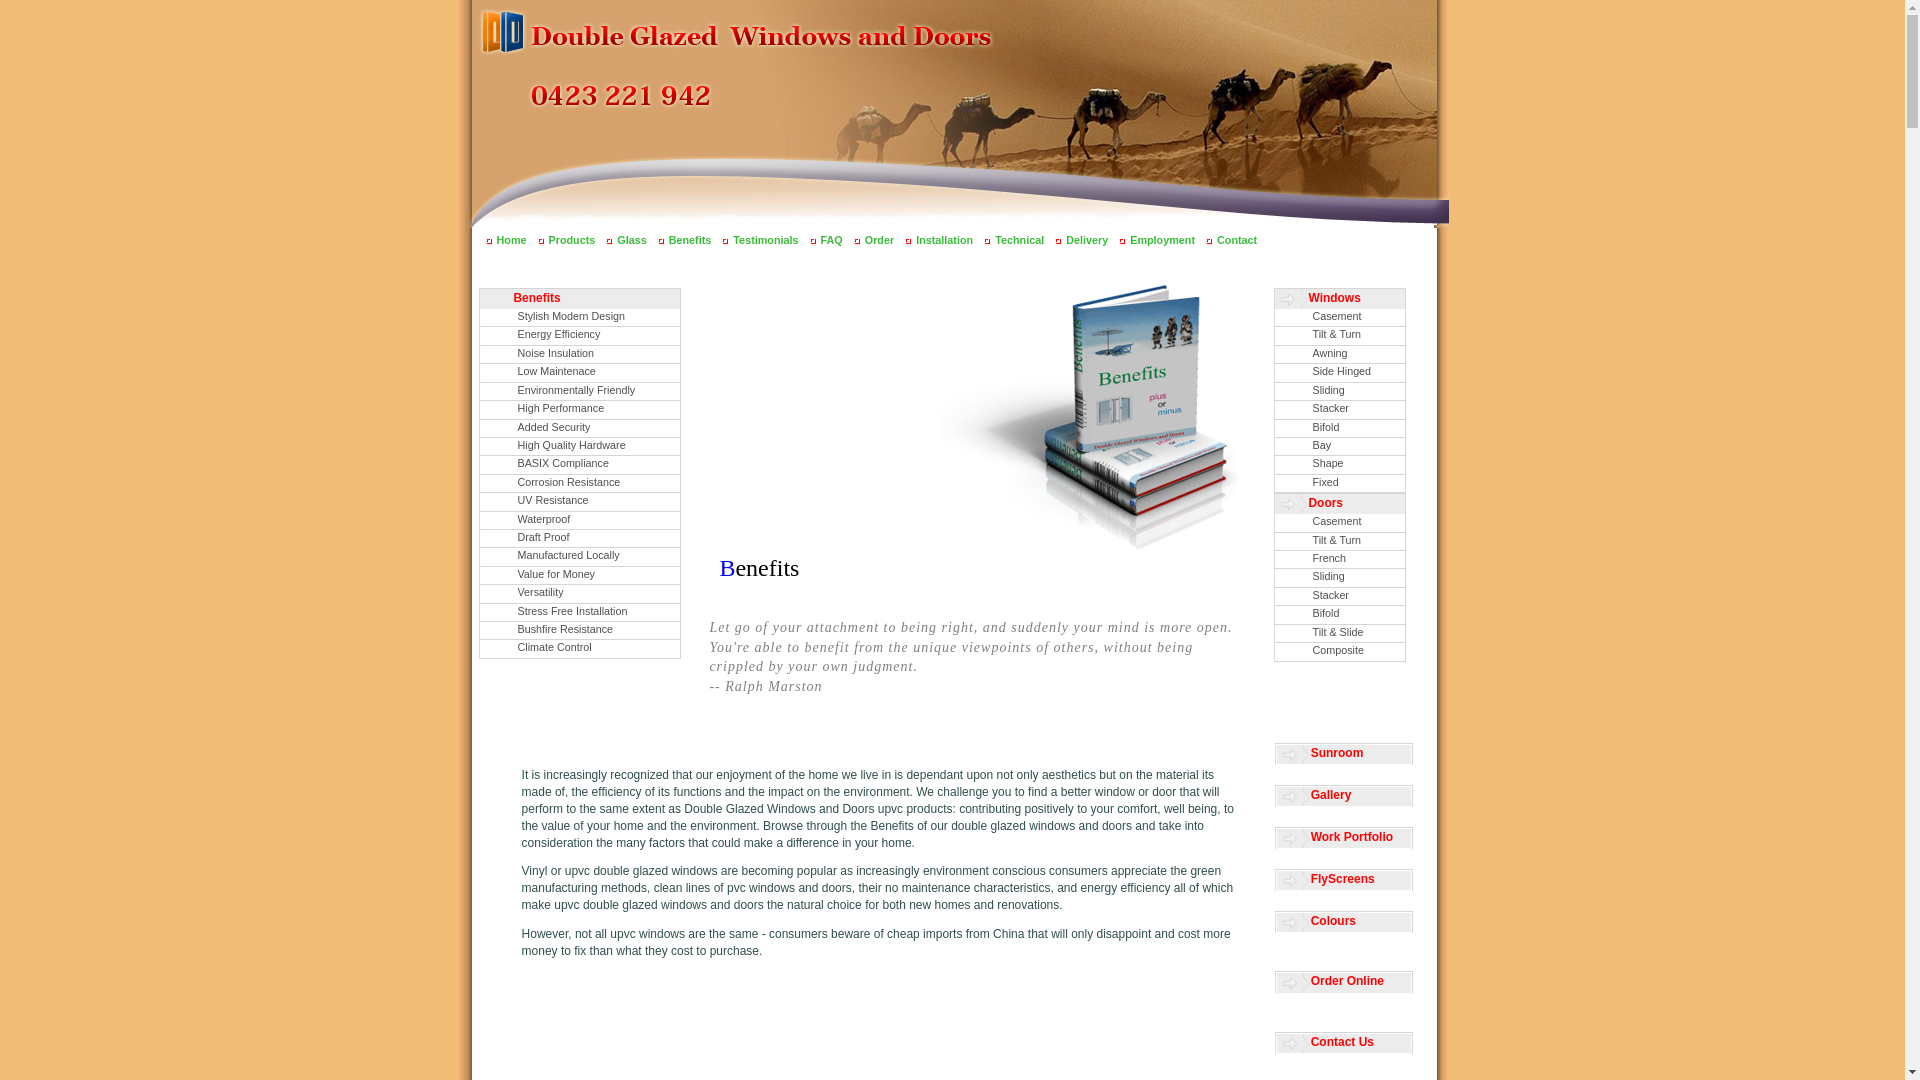 This screenshot has width=1920, height=1080. Describe the element at coordinates (580, 502) in the screenshot. I see `UV Resistance` at that location.